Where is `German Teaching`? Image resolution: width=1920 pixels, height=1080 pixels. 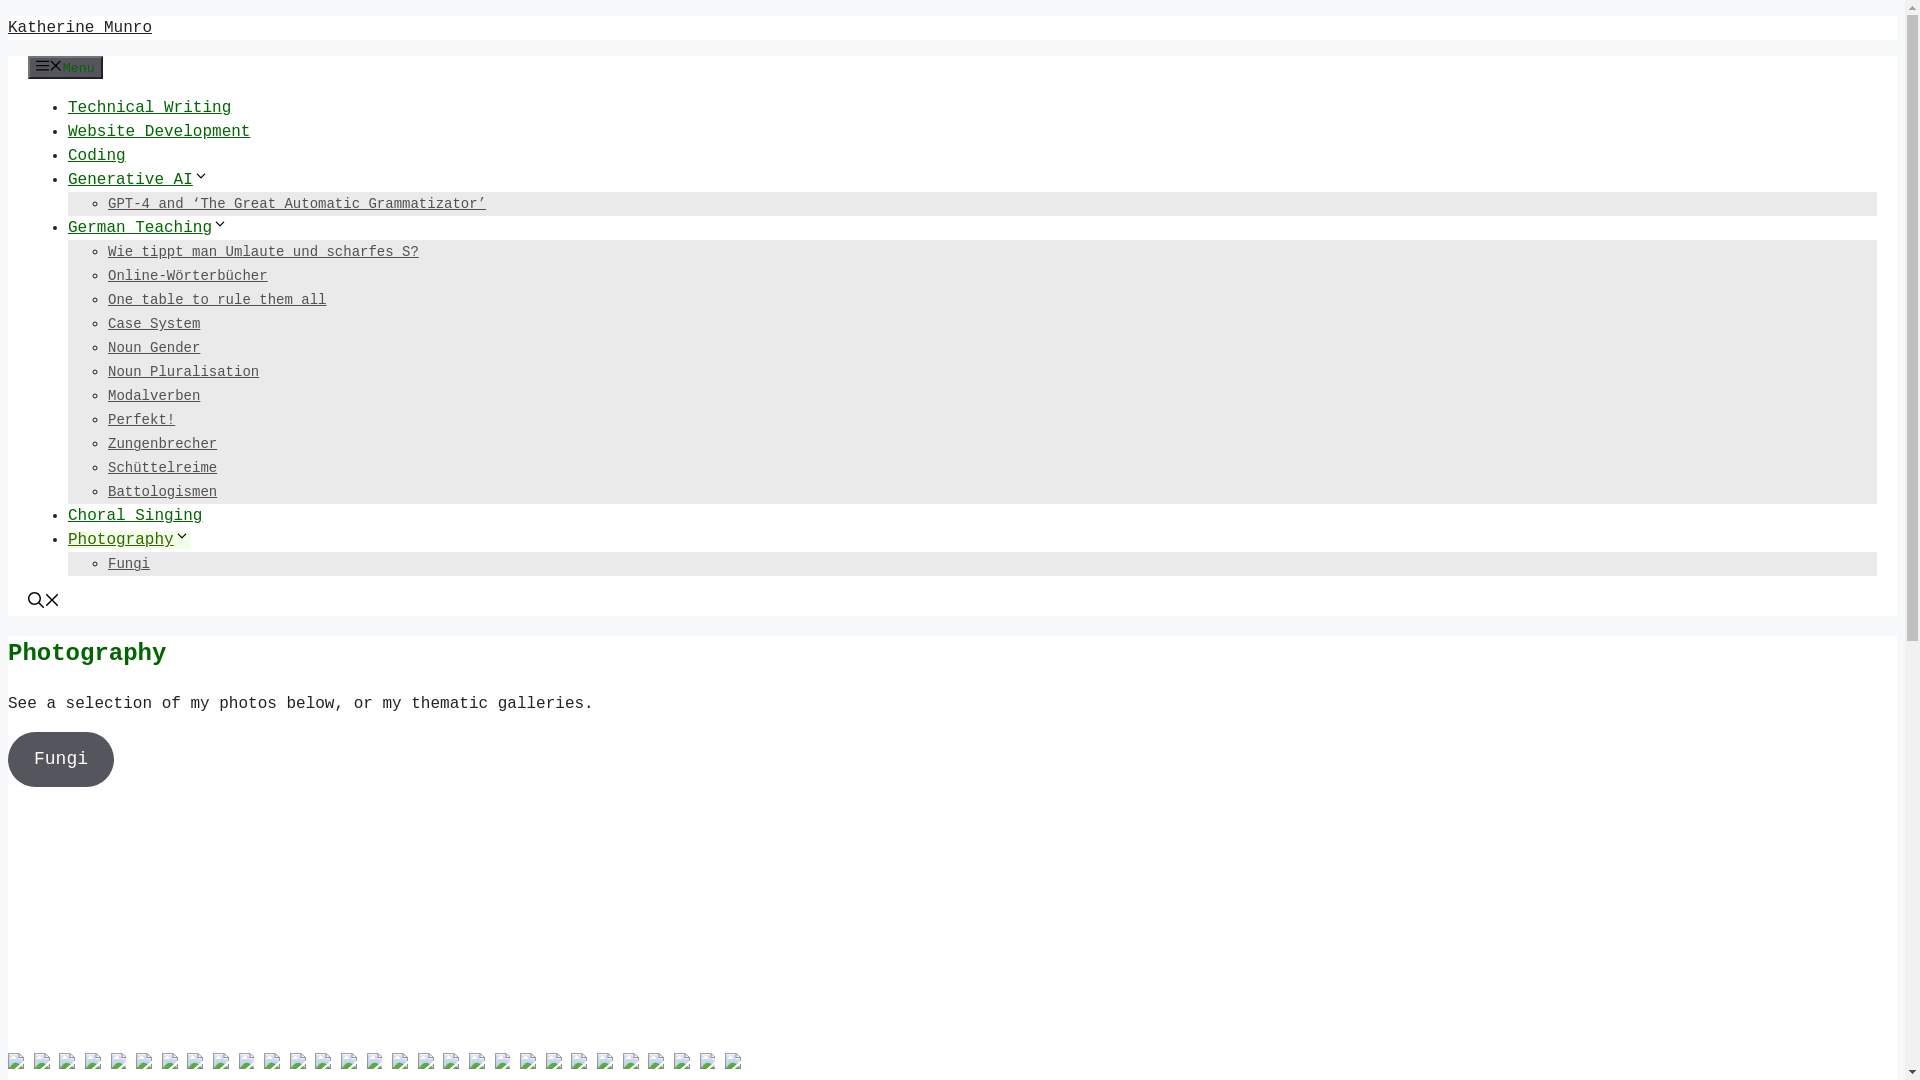 German Teaching is located at coordinates (148, 228).